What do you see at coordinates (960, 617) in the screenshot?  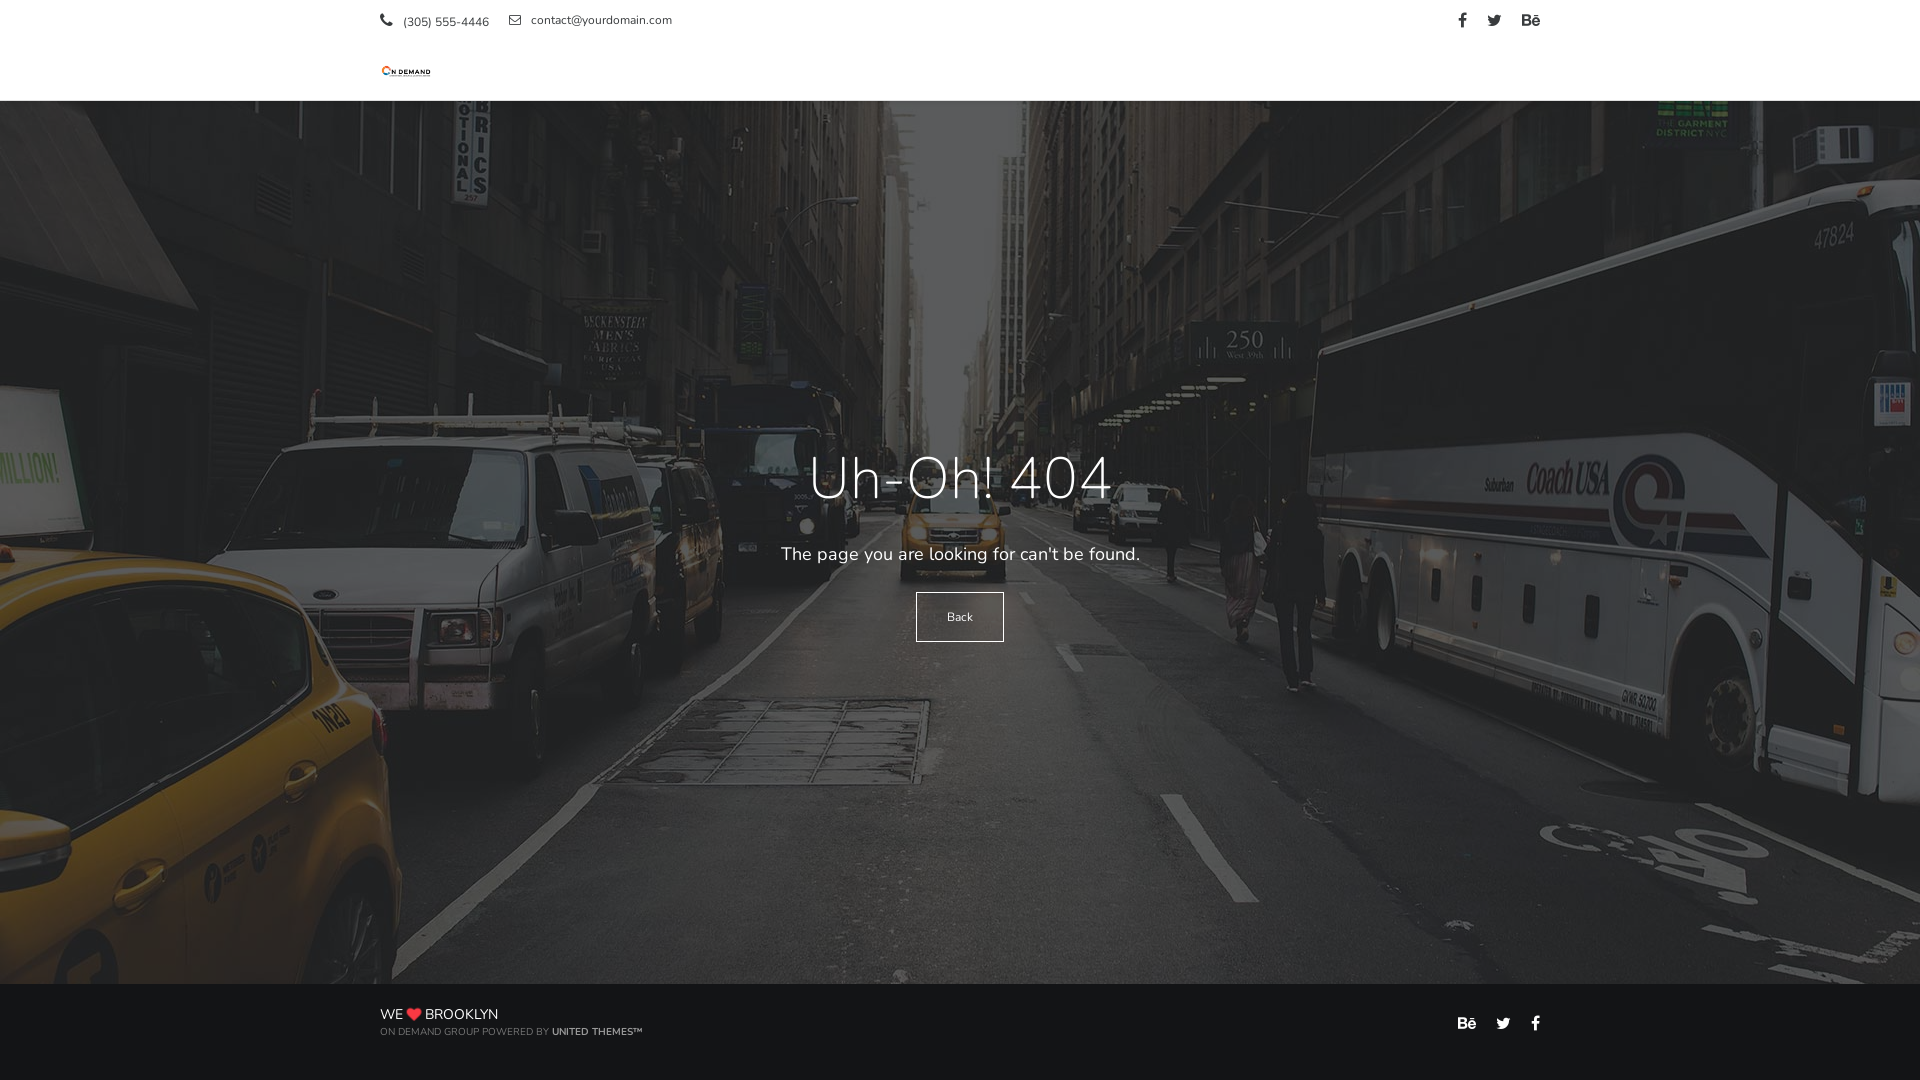 I see `Back` at bounding box center [960, 617].